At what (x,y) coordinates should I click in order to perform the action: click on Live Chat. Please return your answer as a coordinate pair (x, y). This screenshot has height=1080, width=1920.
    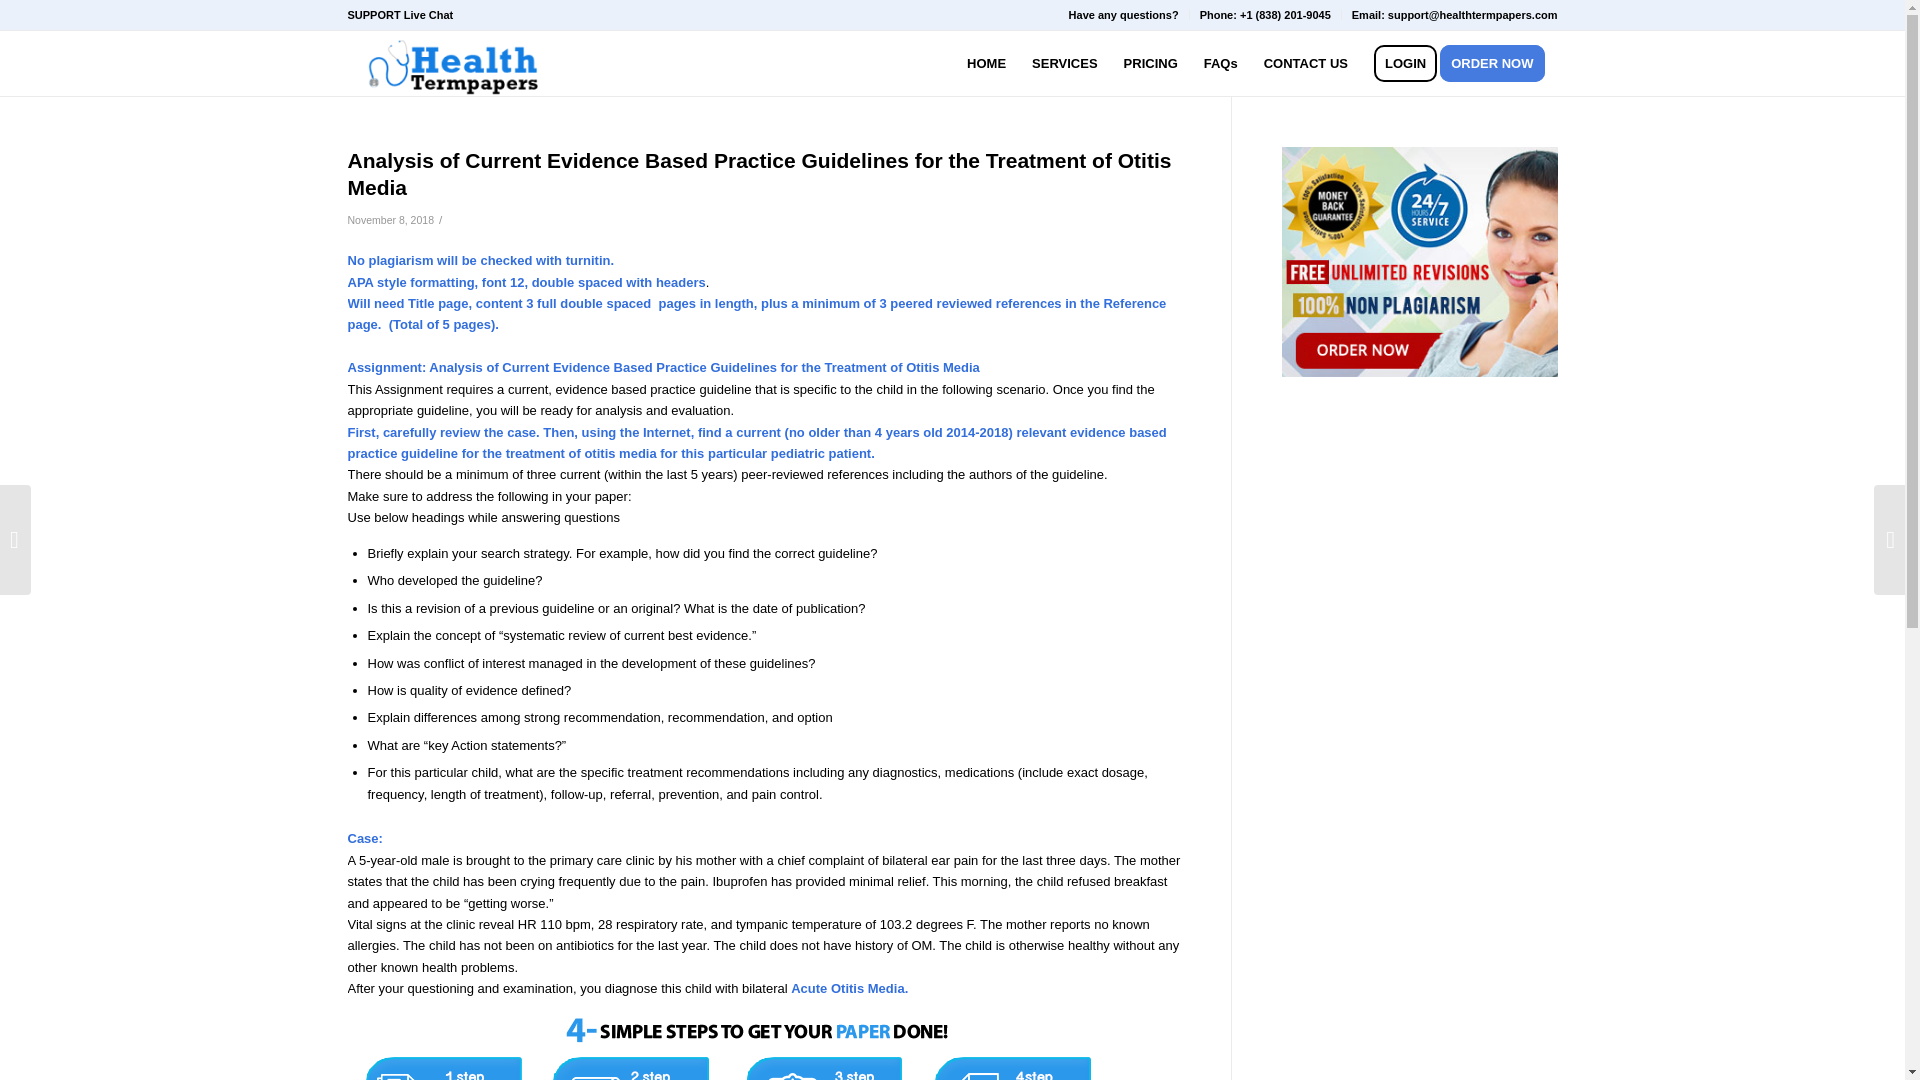
    Looking at the image, I should click on (428, 14).